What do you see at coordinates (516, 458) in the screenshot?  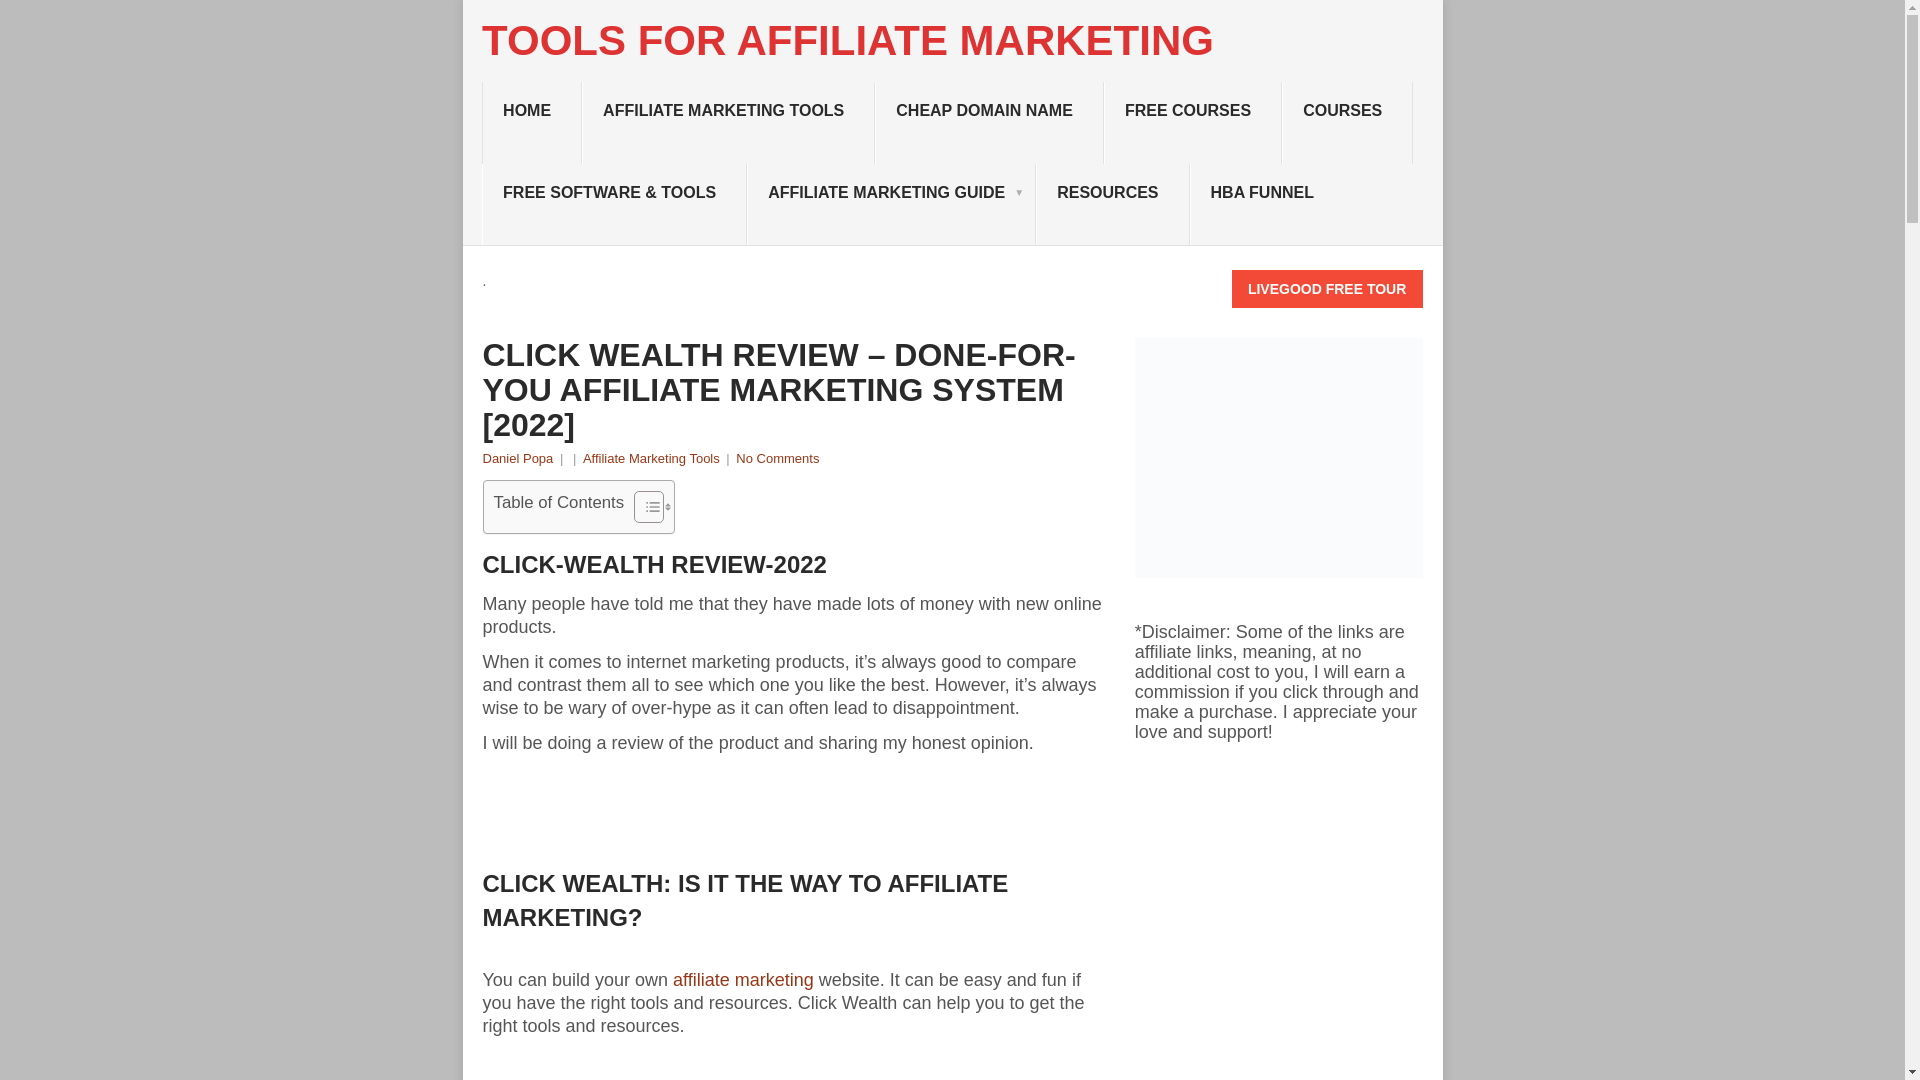 I see `Daniel Popa` at bounding box center [516, 458].